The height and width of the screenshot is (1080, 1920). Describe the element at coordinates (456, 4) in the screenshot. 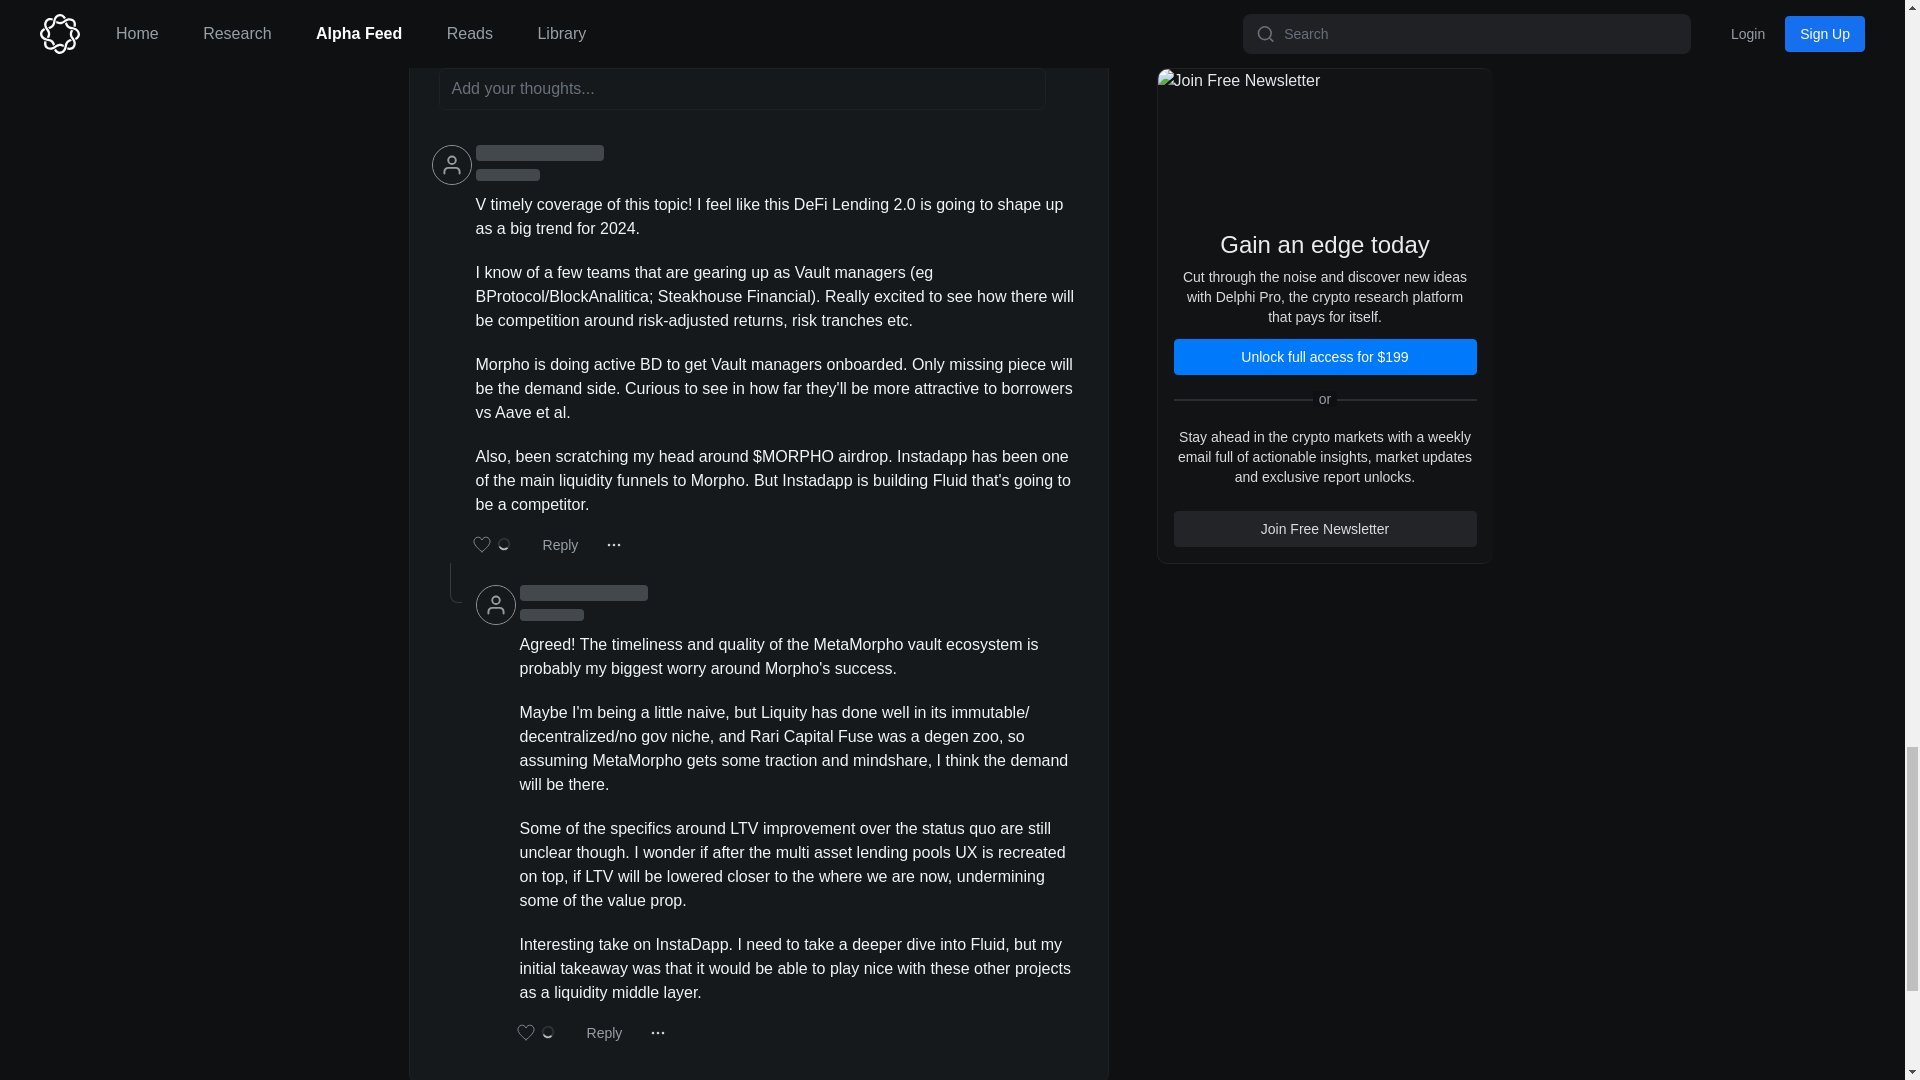

I see `like this` at that location.